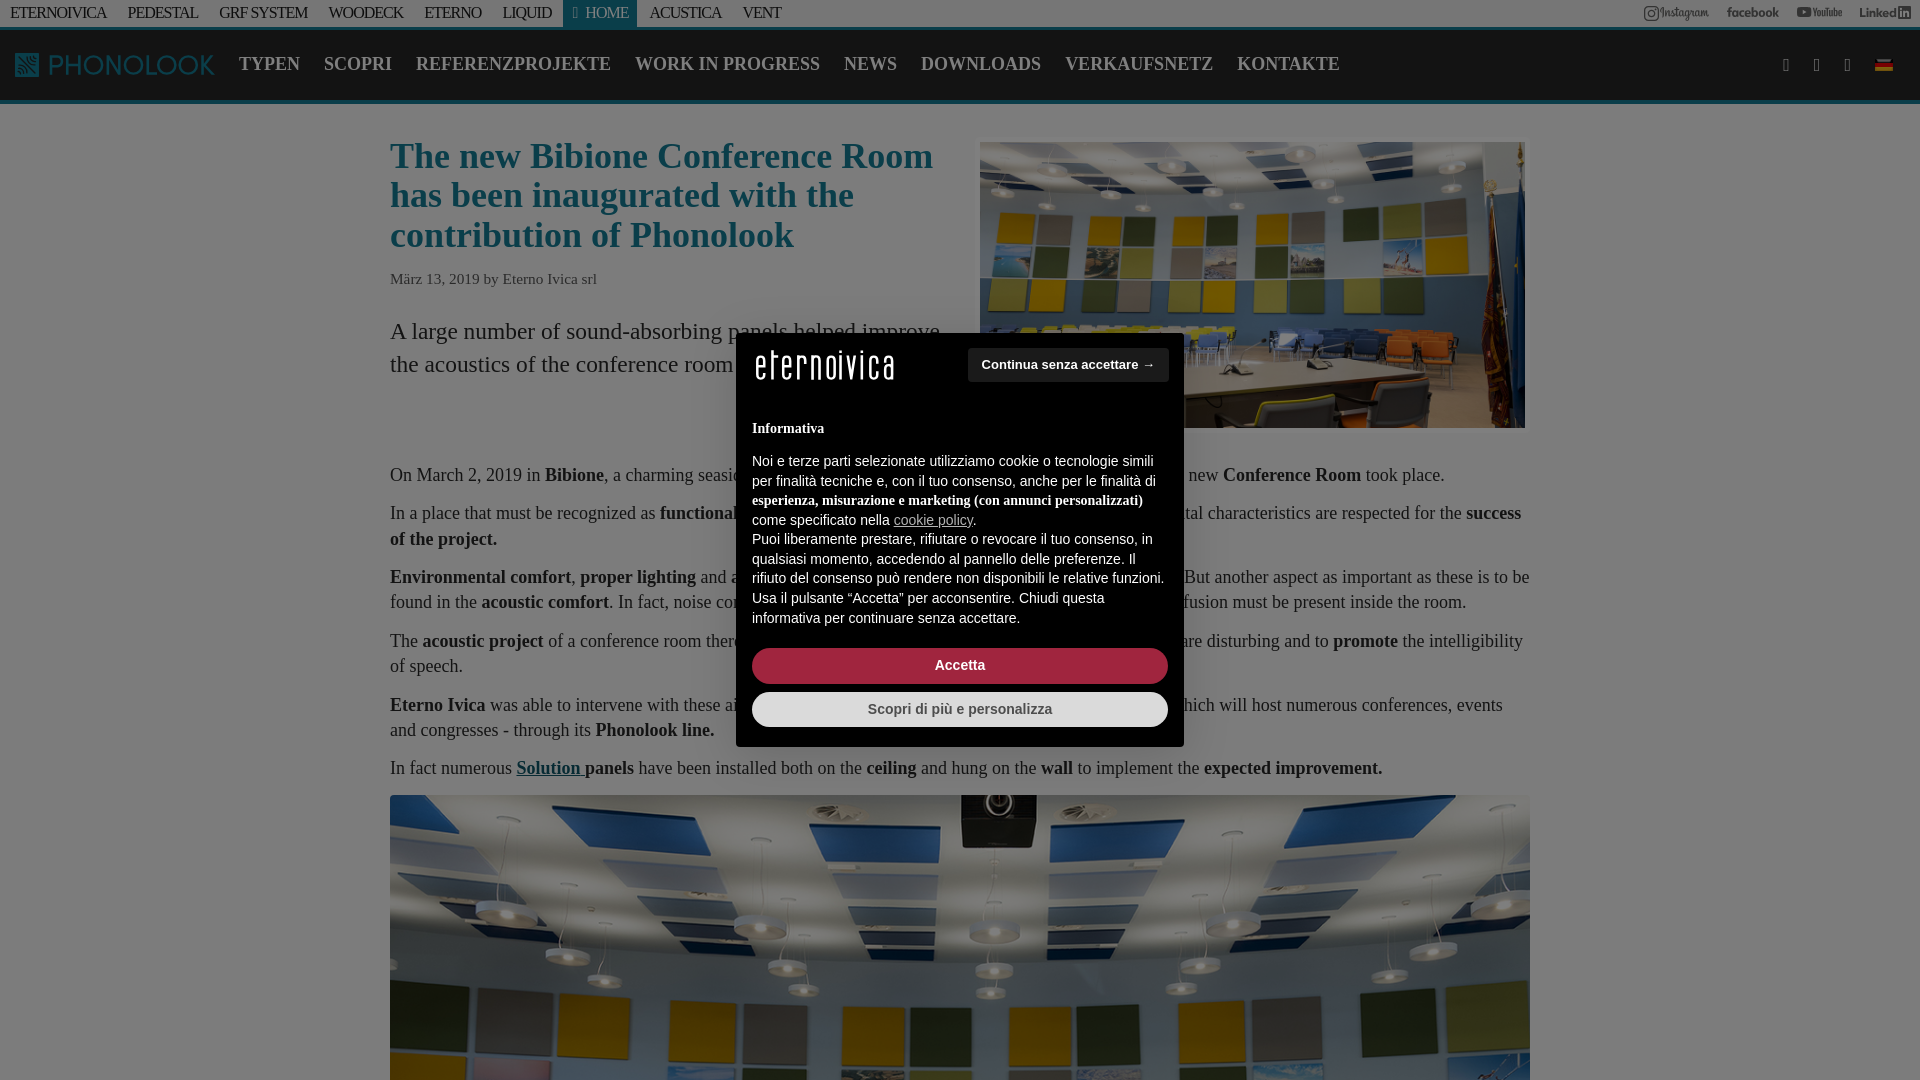 The image size is (1920, 1080). Describe the element at coordinates (761, 12) in the screenshot. I see `VENT` at that location.